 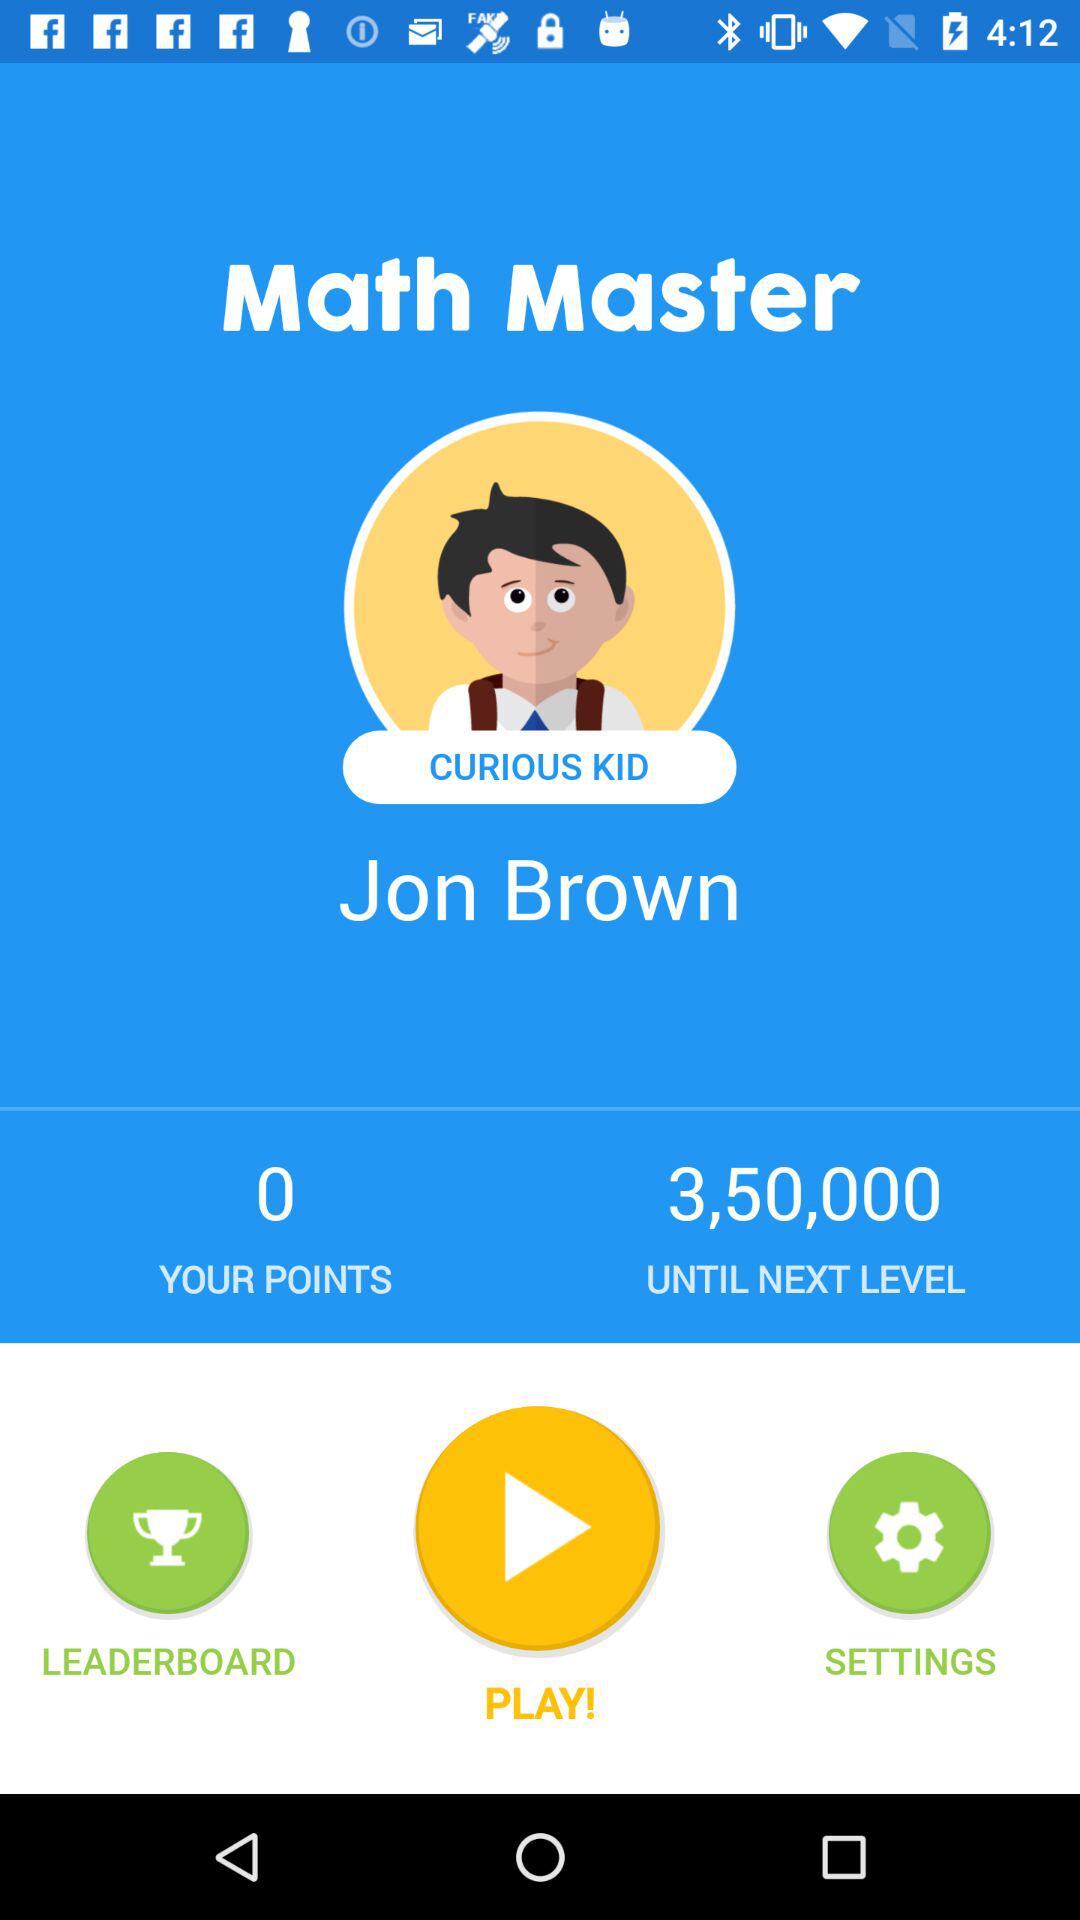 I want to click on open the icon above the play! icon, so click(x=539, y=1532).